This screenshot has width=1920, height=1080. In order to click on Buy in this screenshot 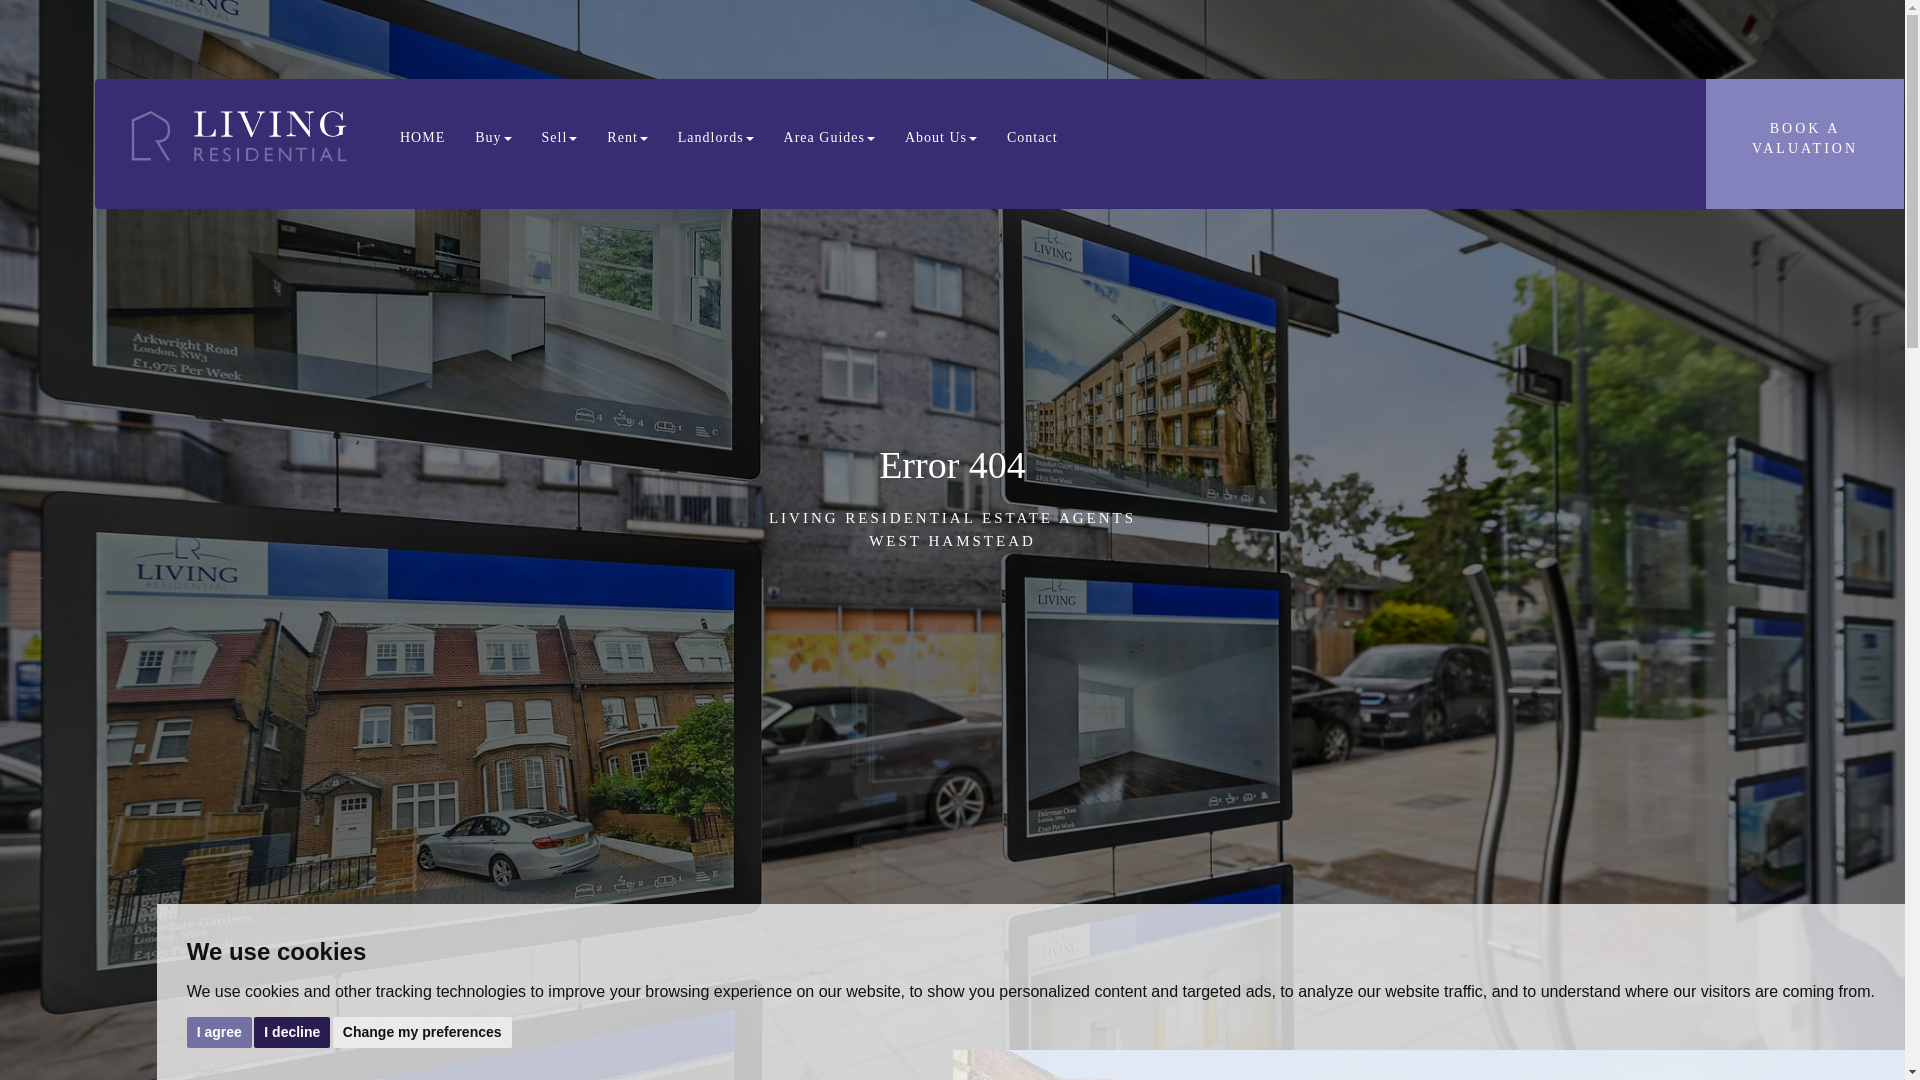, I will do `click(493, 138)`.